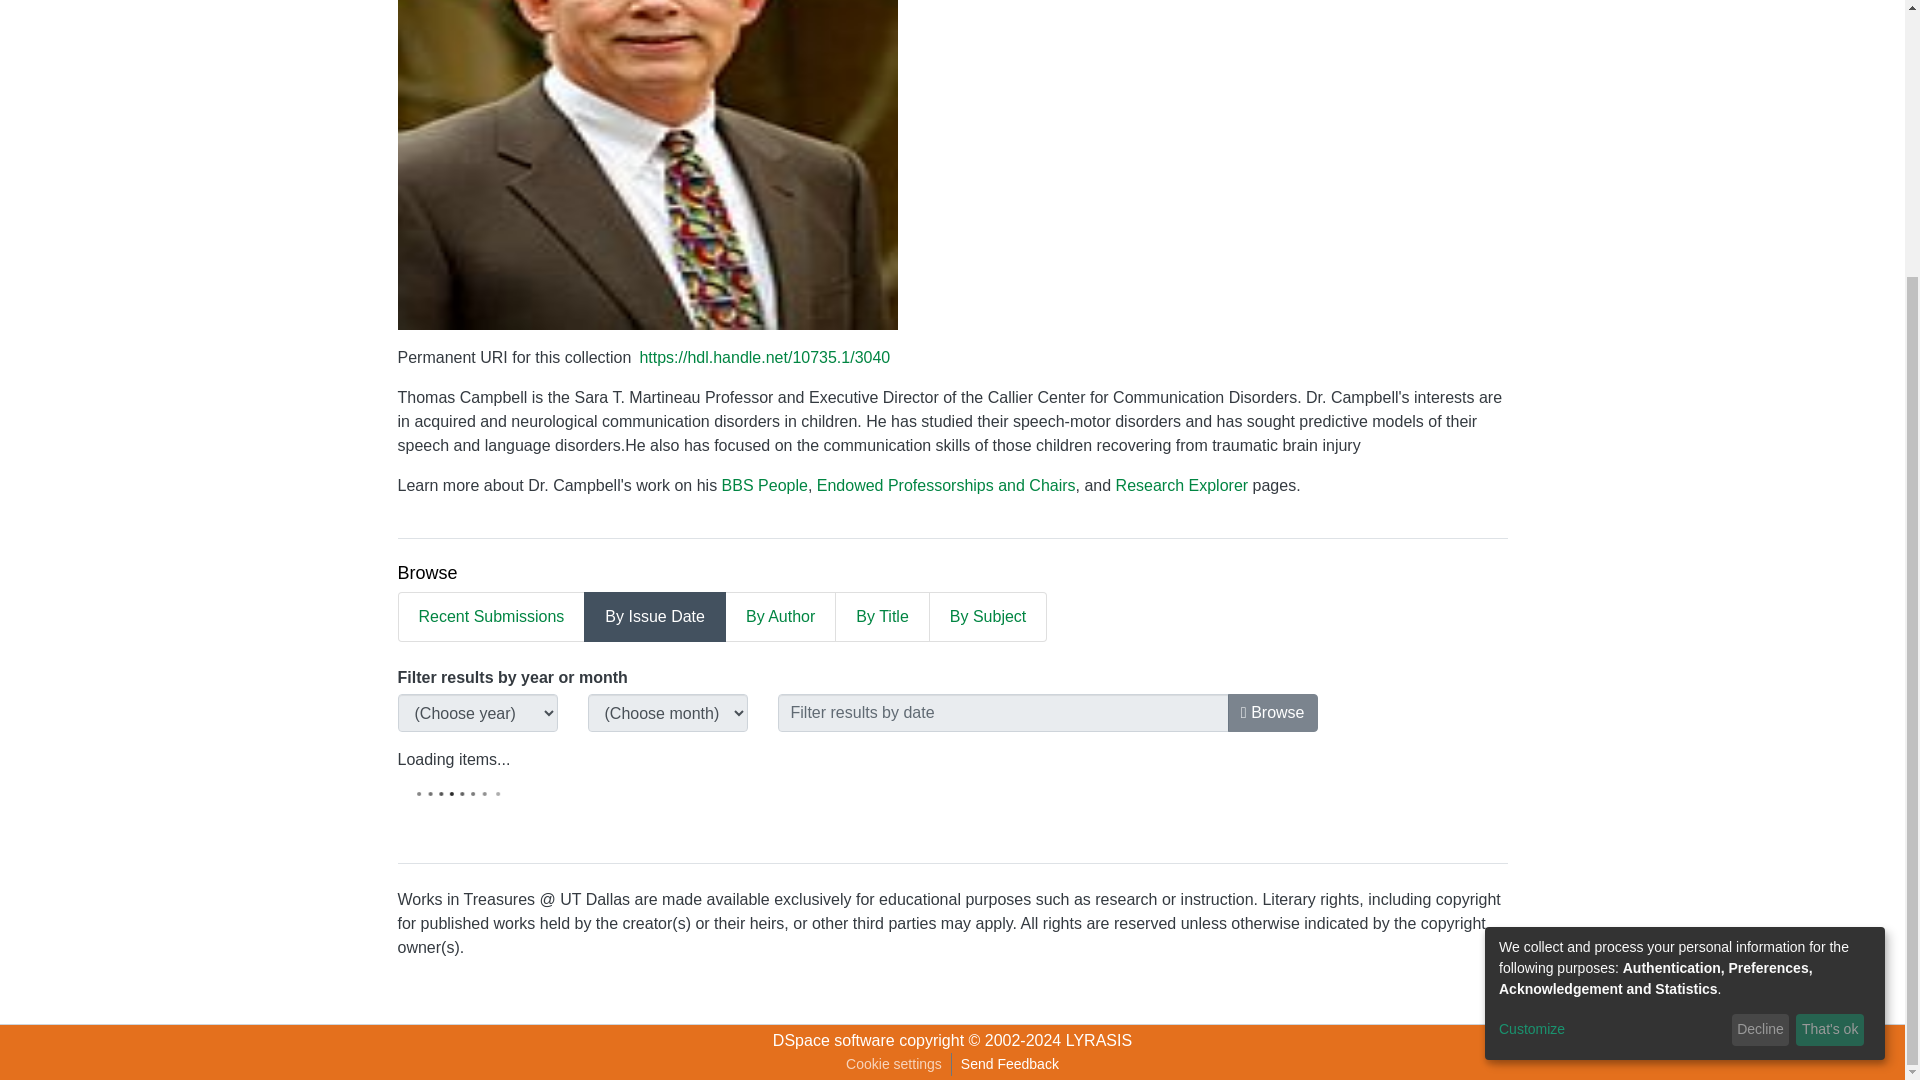 This screenshot has height=1080, width=1920. What do you see at coordinates (1272, 713) in the screenshot?
I see `Browse` at bounding box center [1272, 713].